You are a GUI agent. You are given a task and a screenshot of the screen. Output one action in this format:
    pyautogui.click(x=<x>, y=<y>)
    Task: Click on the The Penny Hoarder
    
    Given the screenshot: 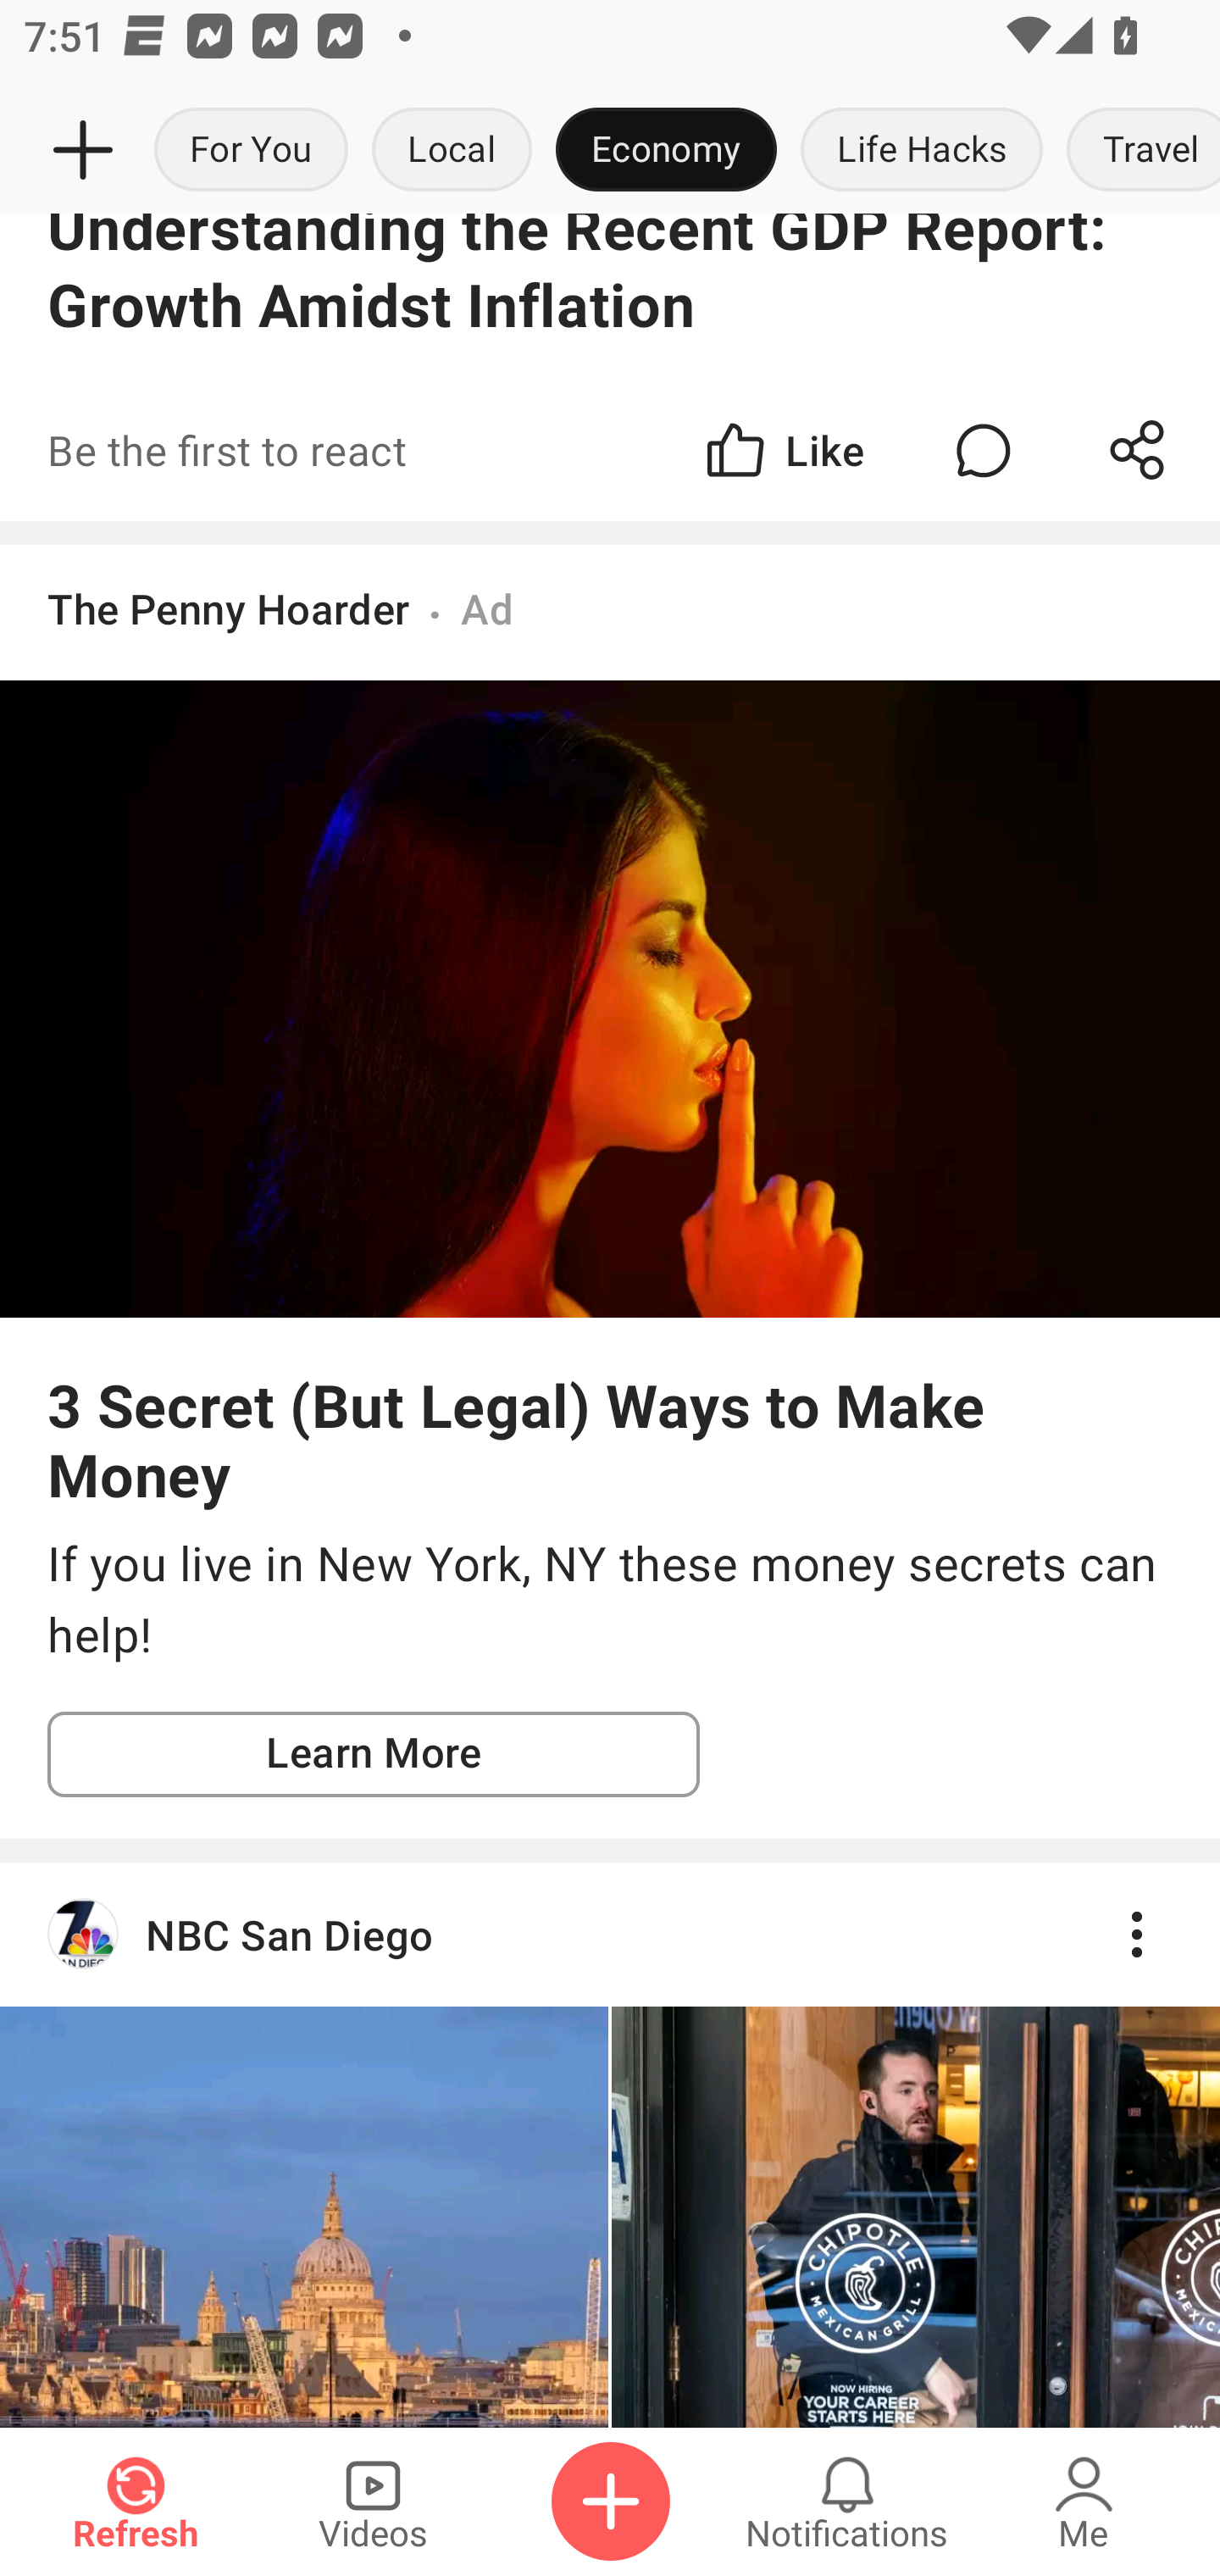 What is the action you would take?
    pyautogui.click(x=229, y=608)
    